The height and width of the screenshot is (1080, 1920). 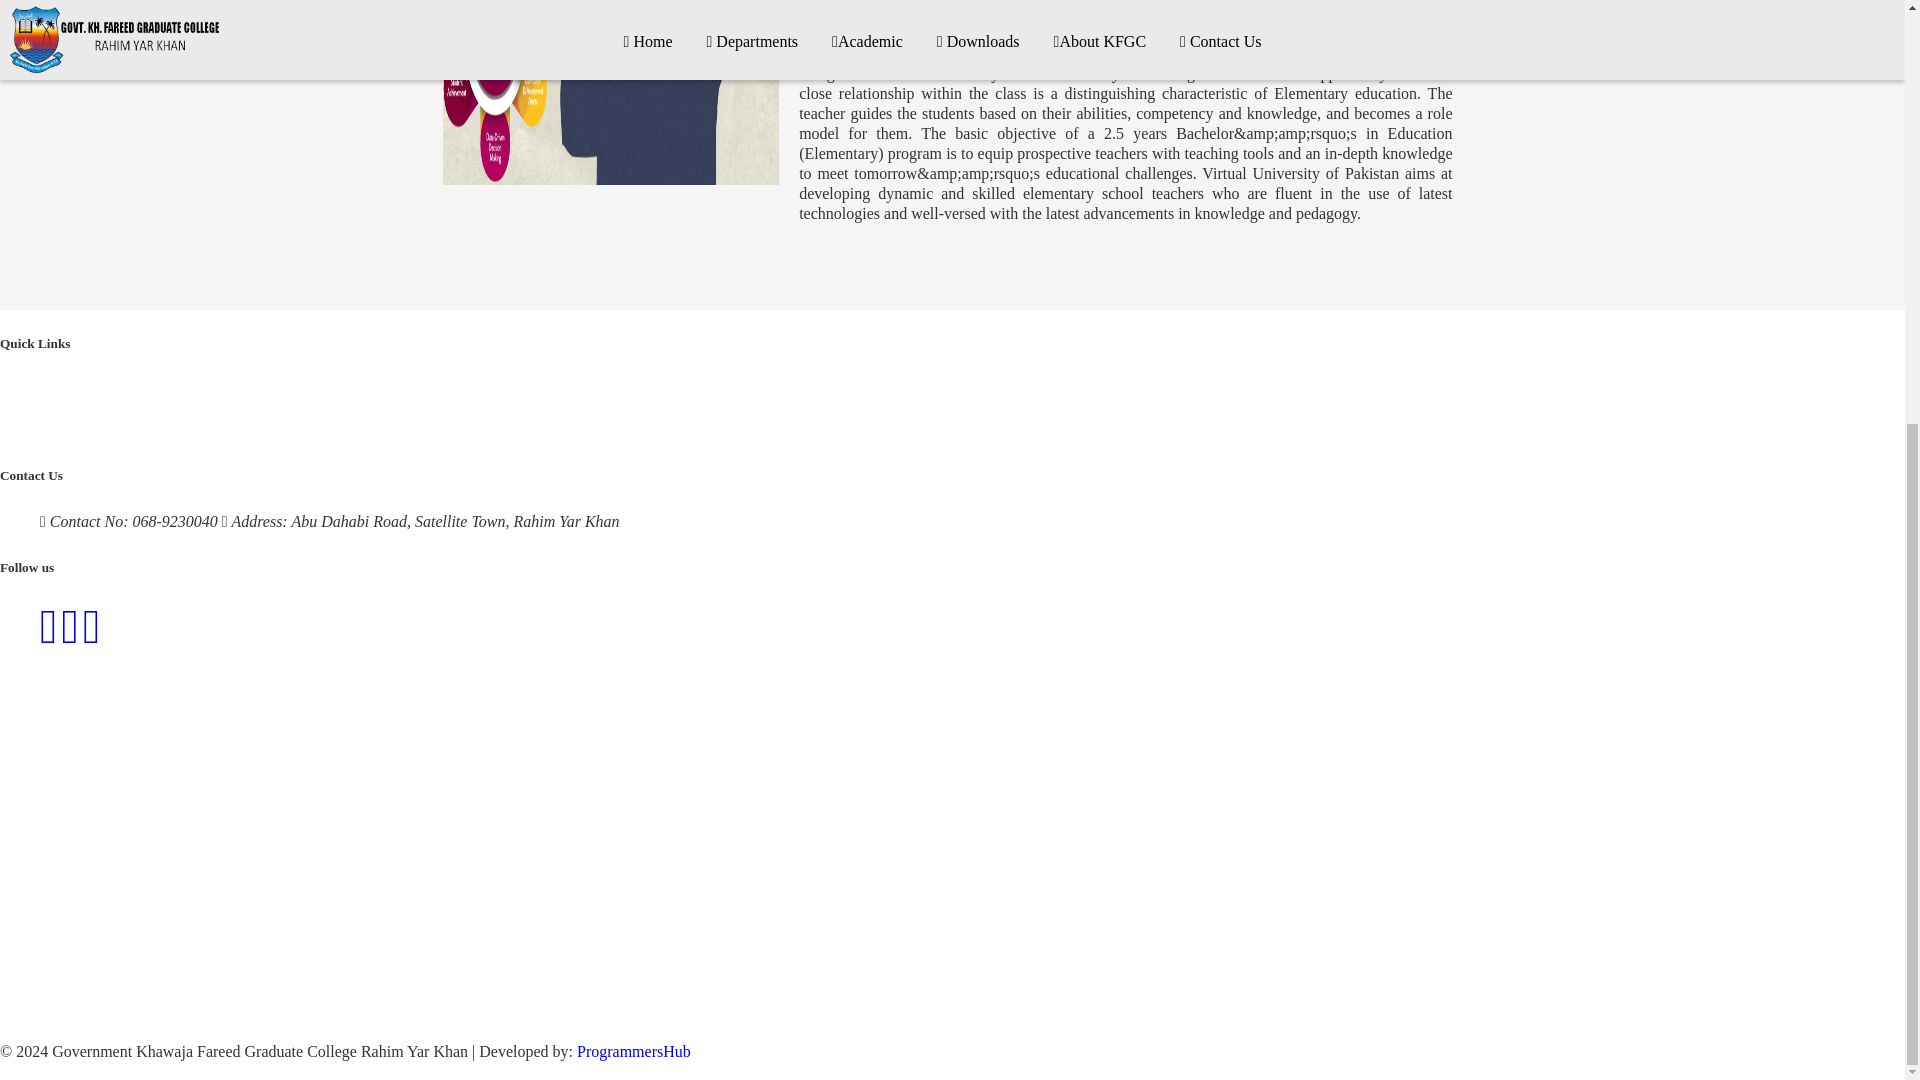 What do you see at coordinates (68, 390) in the screenshot?
I see `Home` at bounding box center [68, 390].